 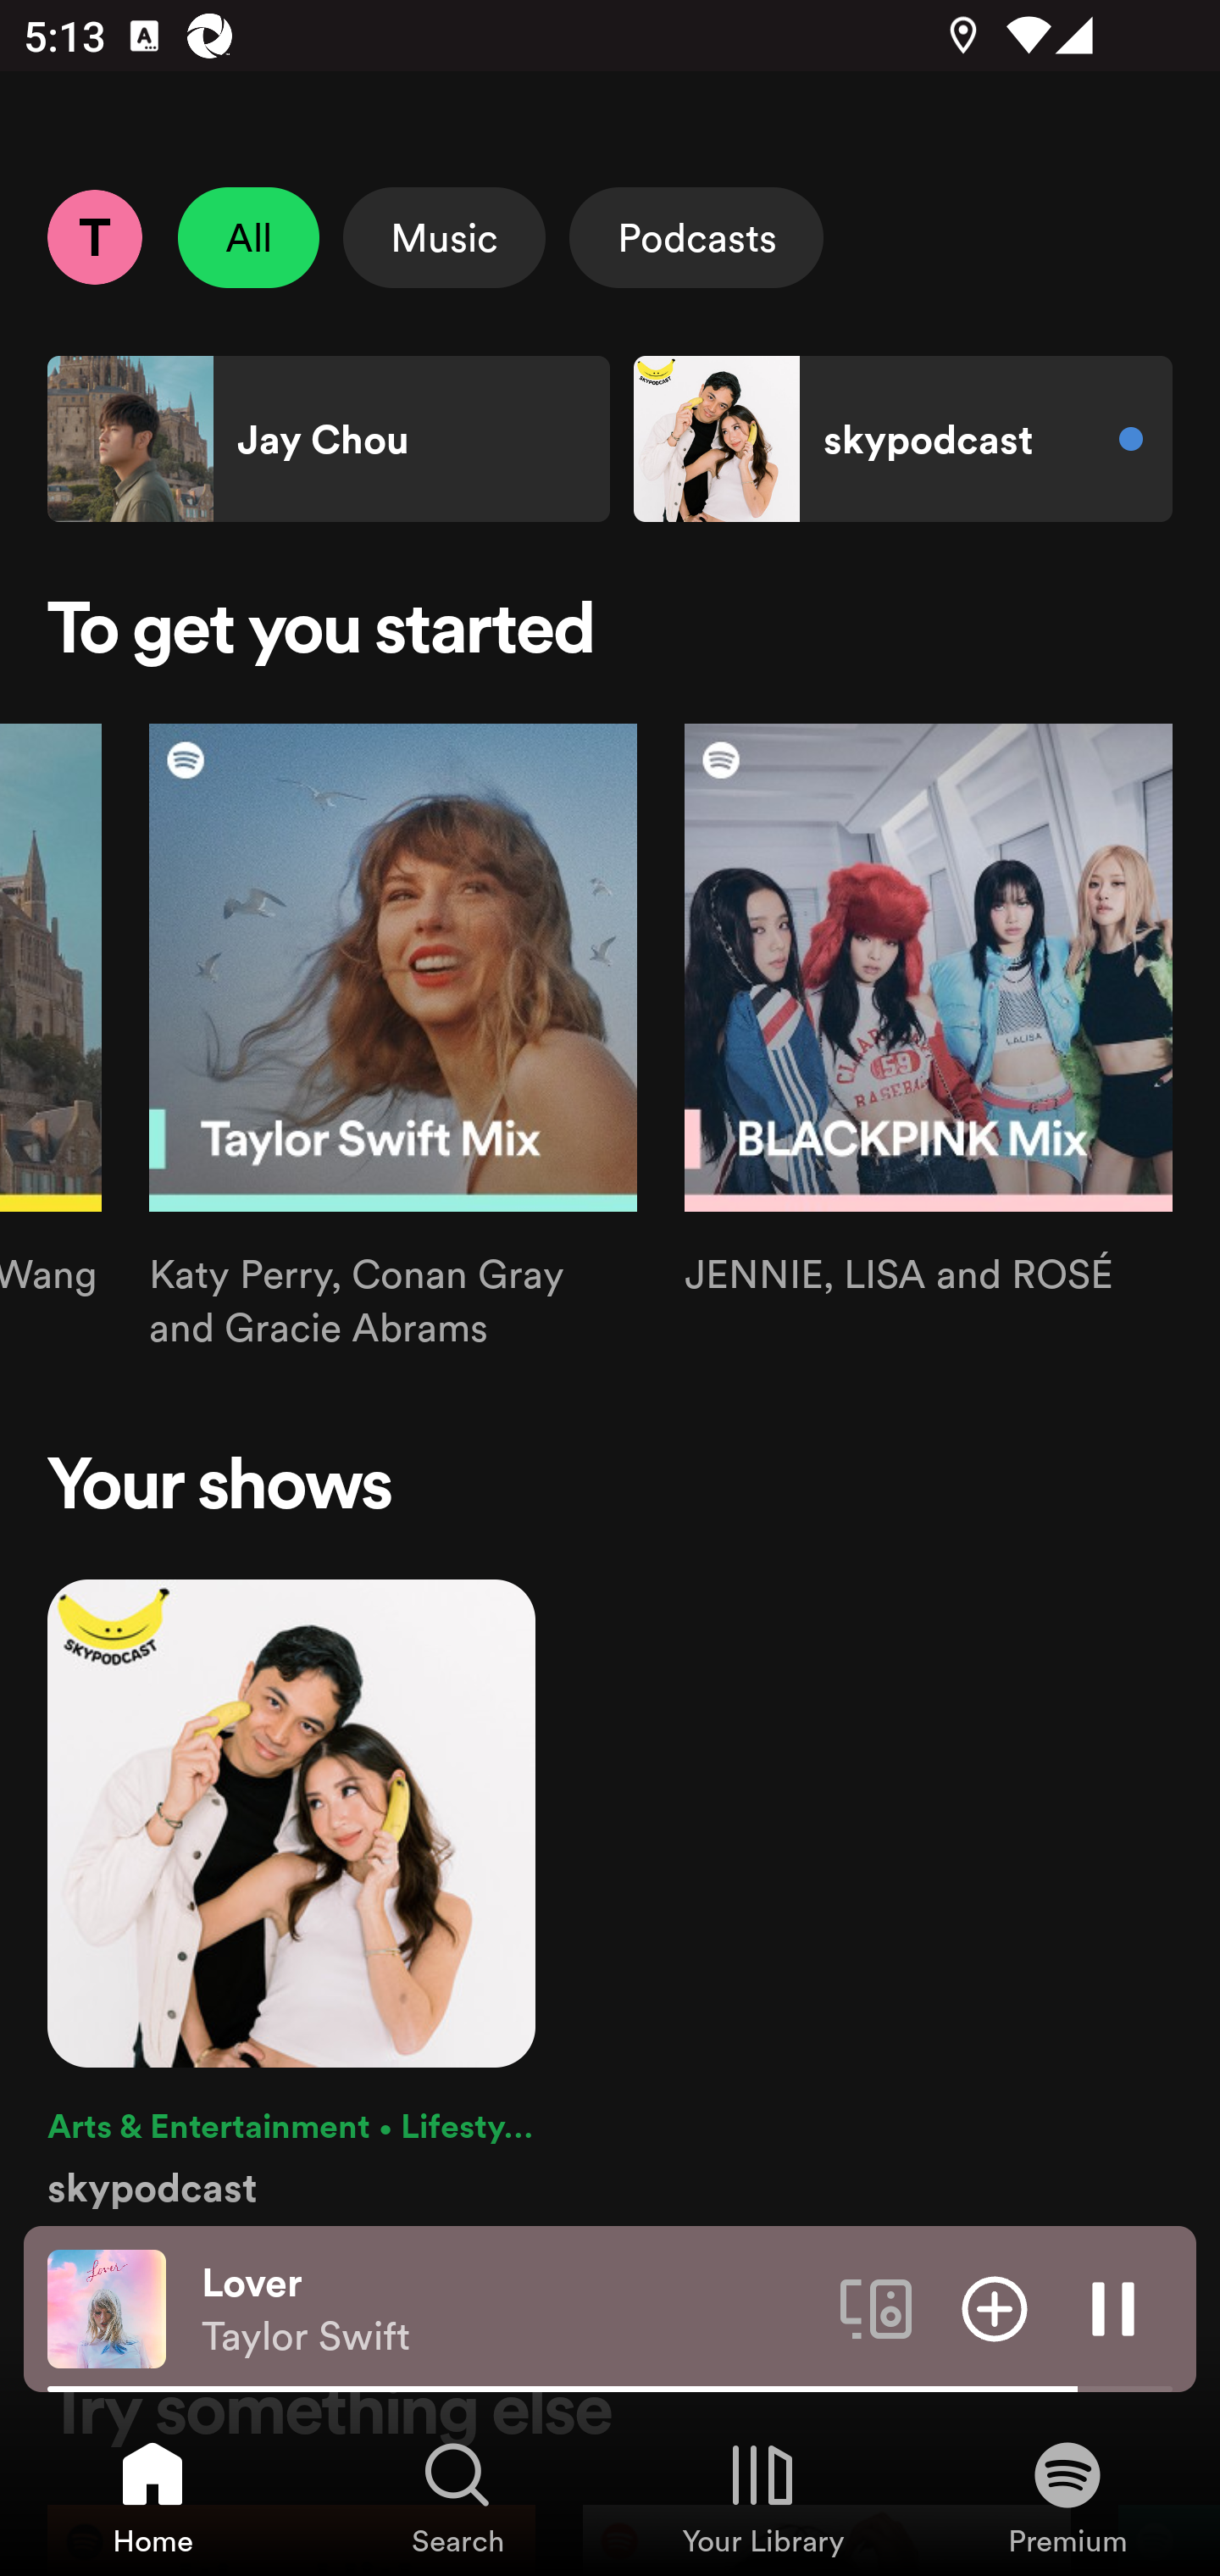 I want to click on Connect to a device. Opens the devices menu, so click(x=876, y=2307).